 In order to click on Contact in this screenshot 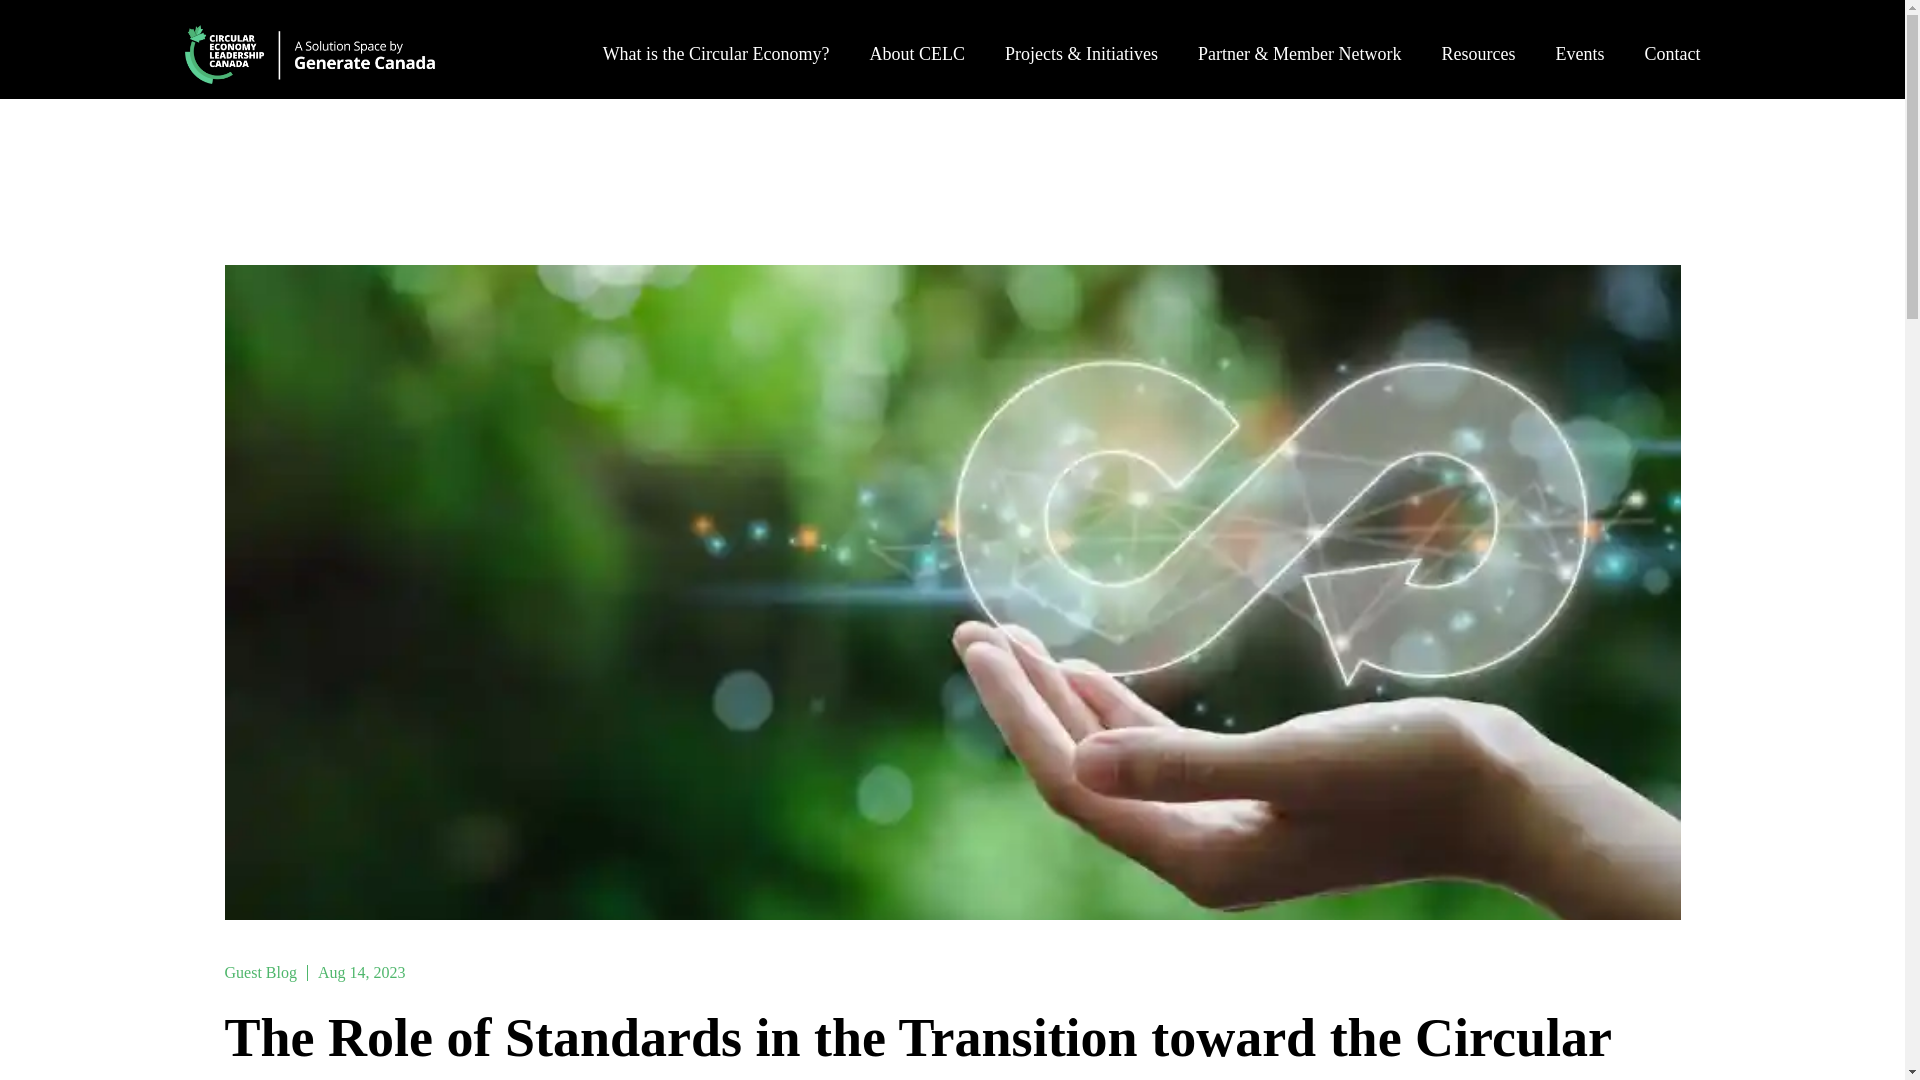, I will do `click(1672, 38)`.